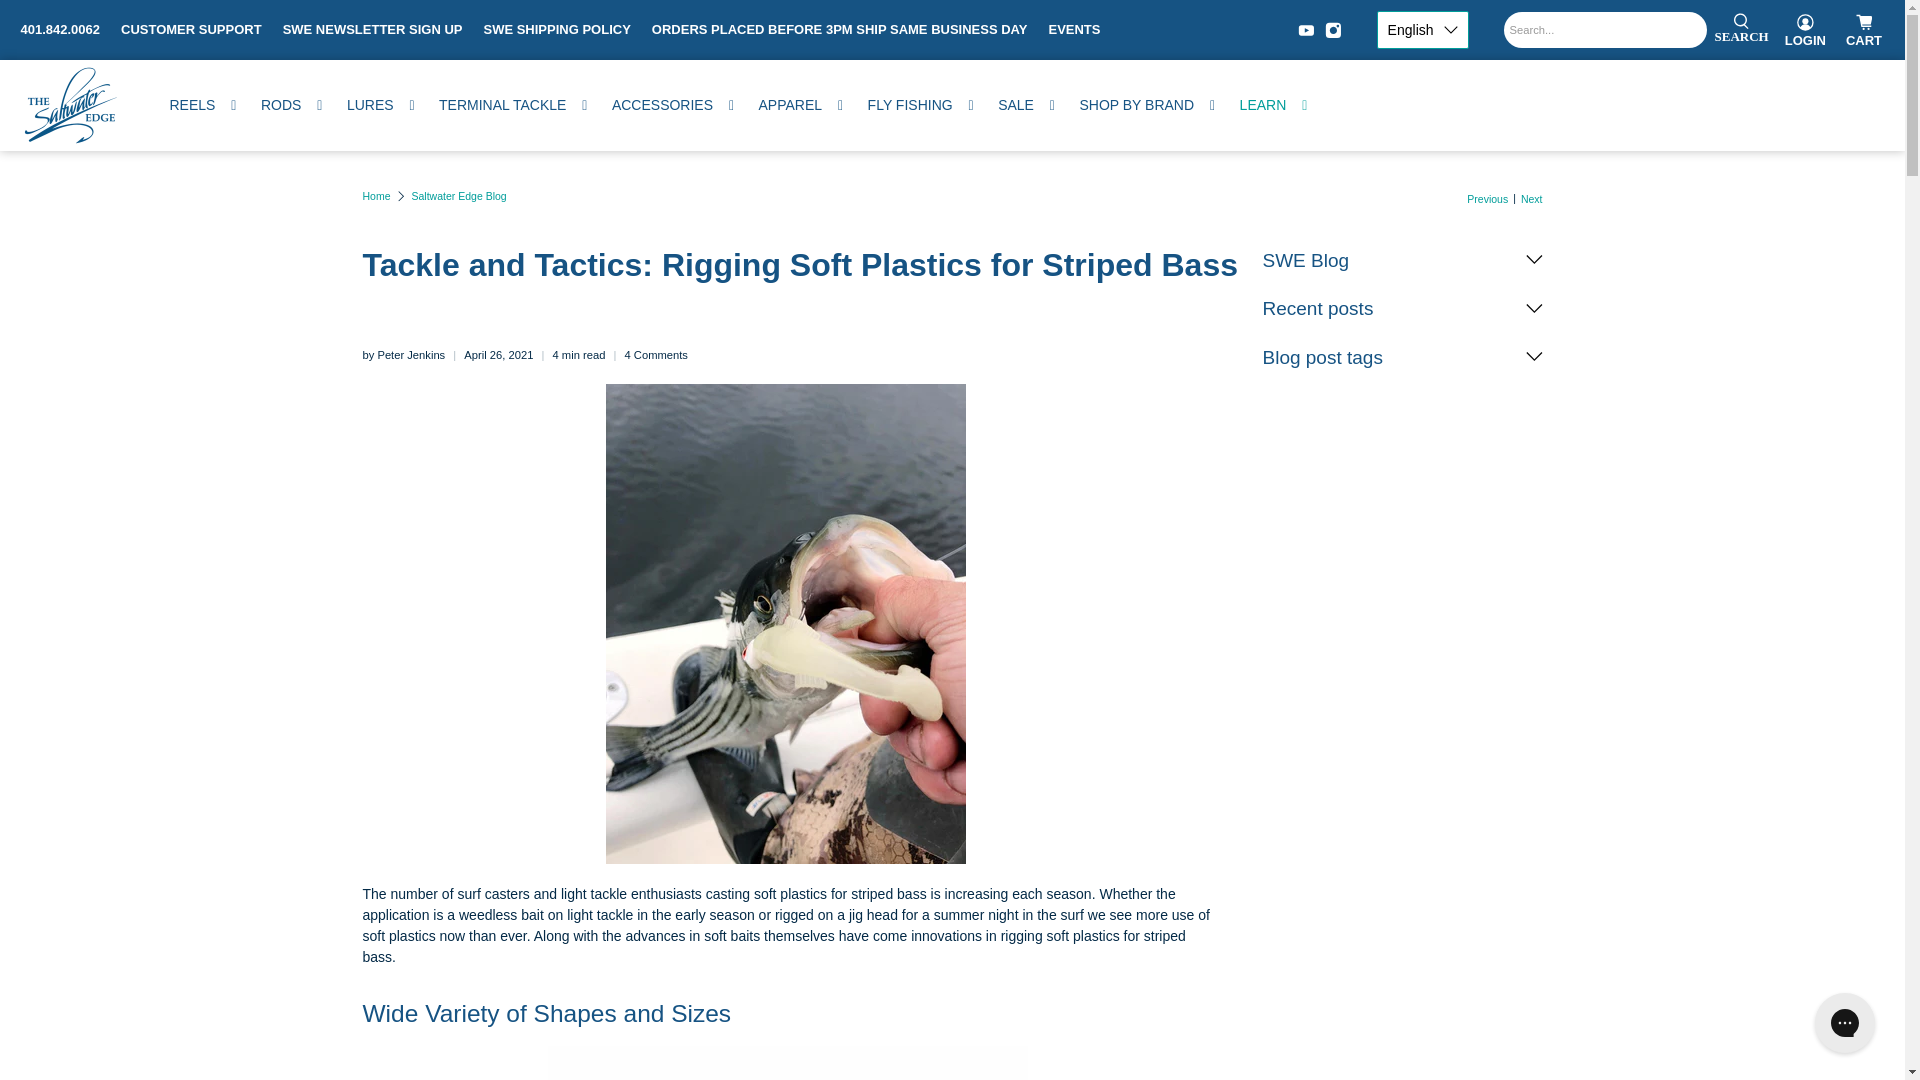  Describe the element at coordinates (192, 30) in the screenshot. I see `CUSTOMER SUPPORT` at that location.